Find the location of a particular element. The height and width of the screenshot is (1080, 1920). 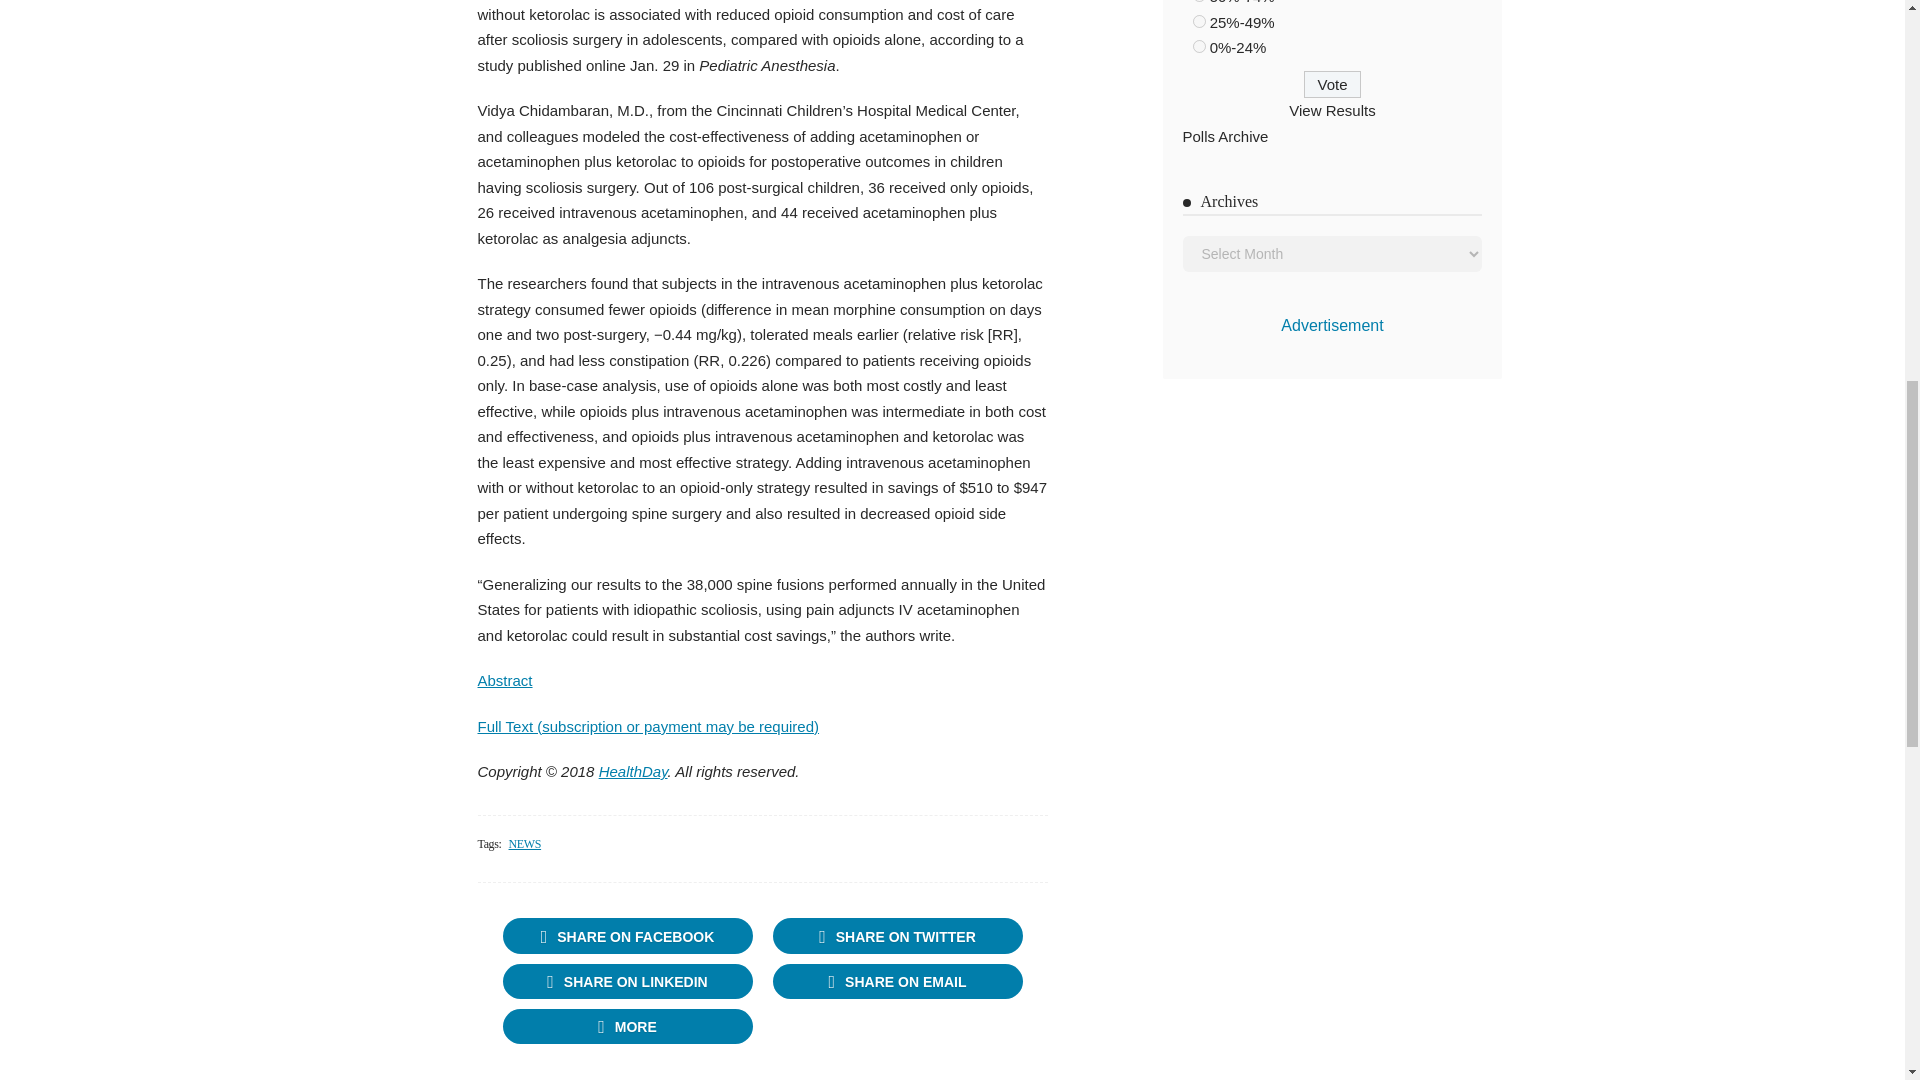

HealthDay is located at coordinates (634, 770).